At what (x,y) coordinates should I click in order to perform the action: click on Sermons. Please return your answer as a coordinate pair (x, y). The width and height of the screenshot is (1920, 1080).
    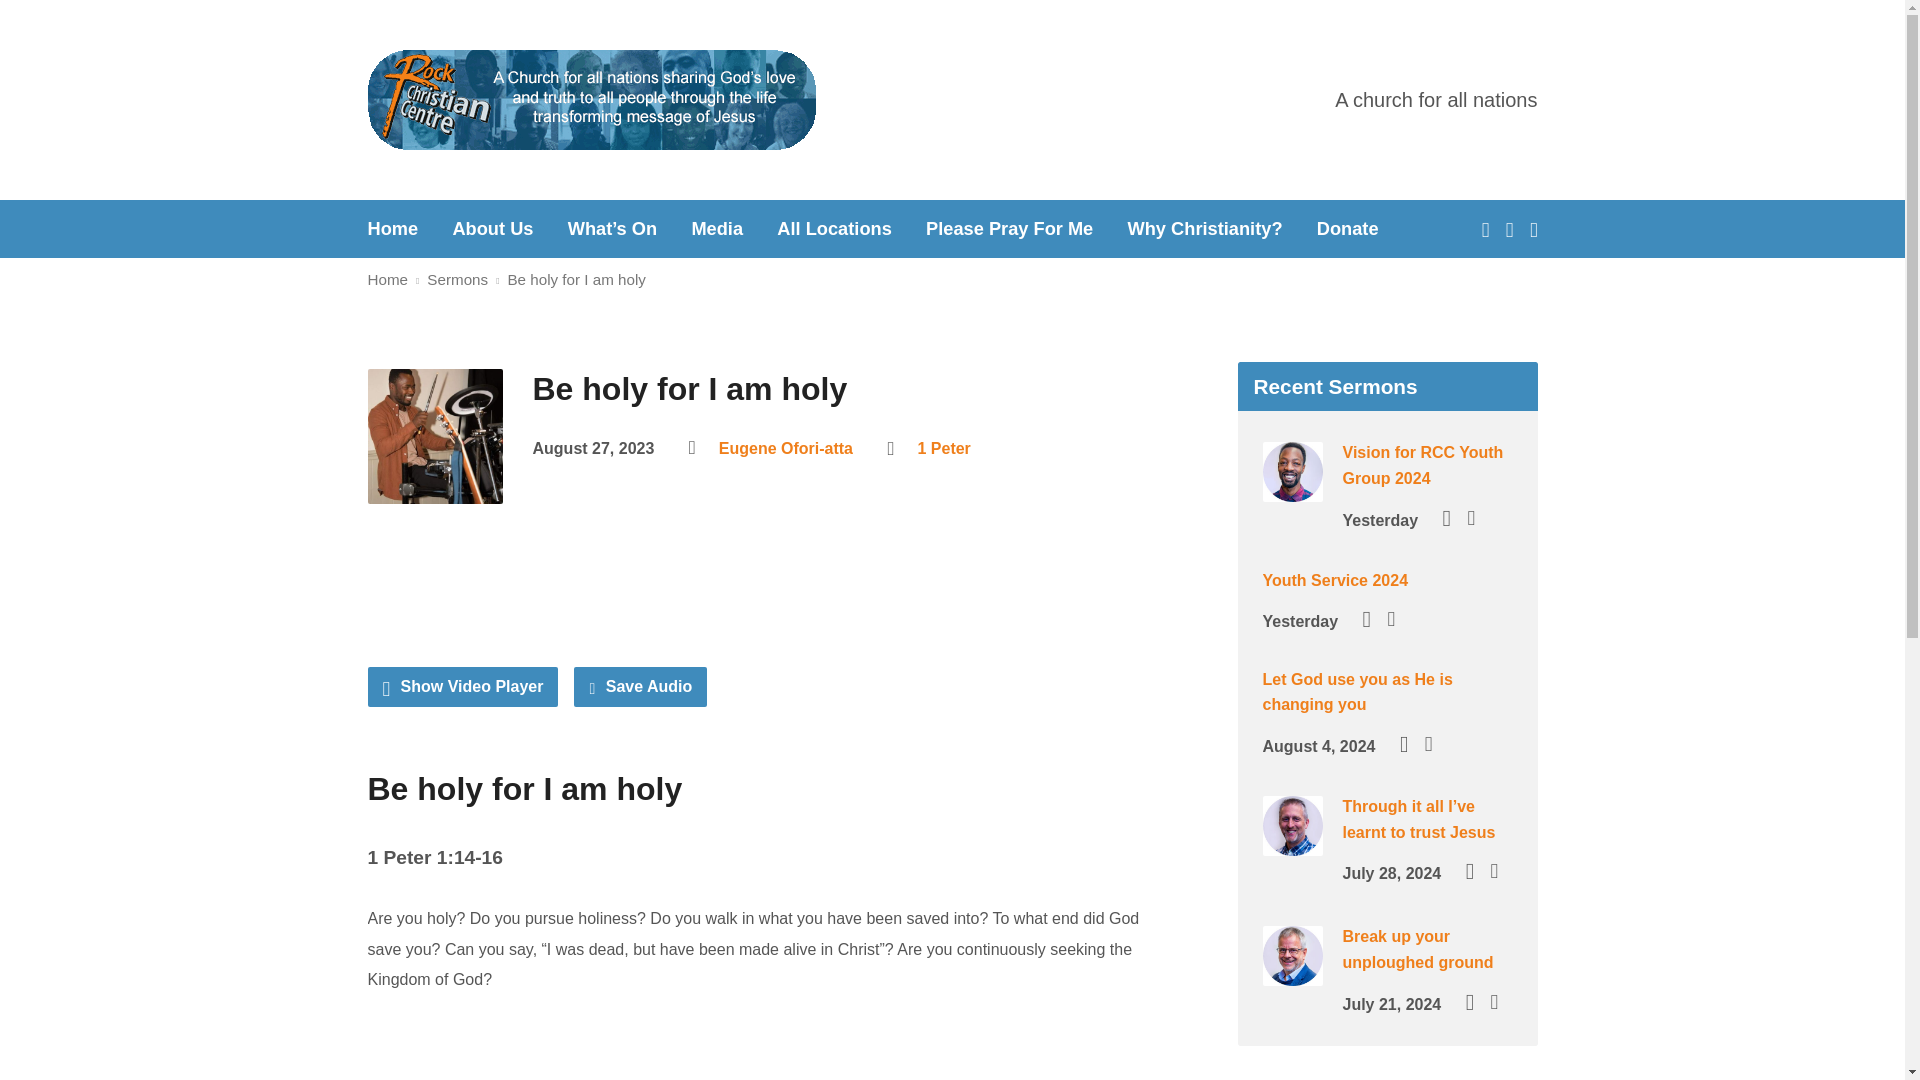
    Looking at the image, I should click on (456, 280).